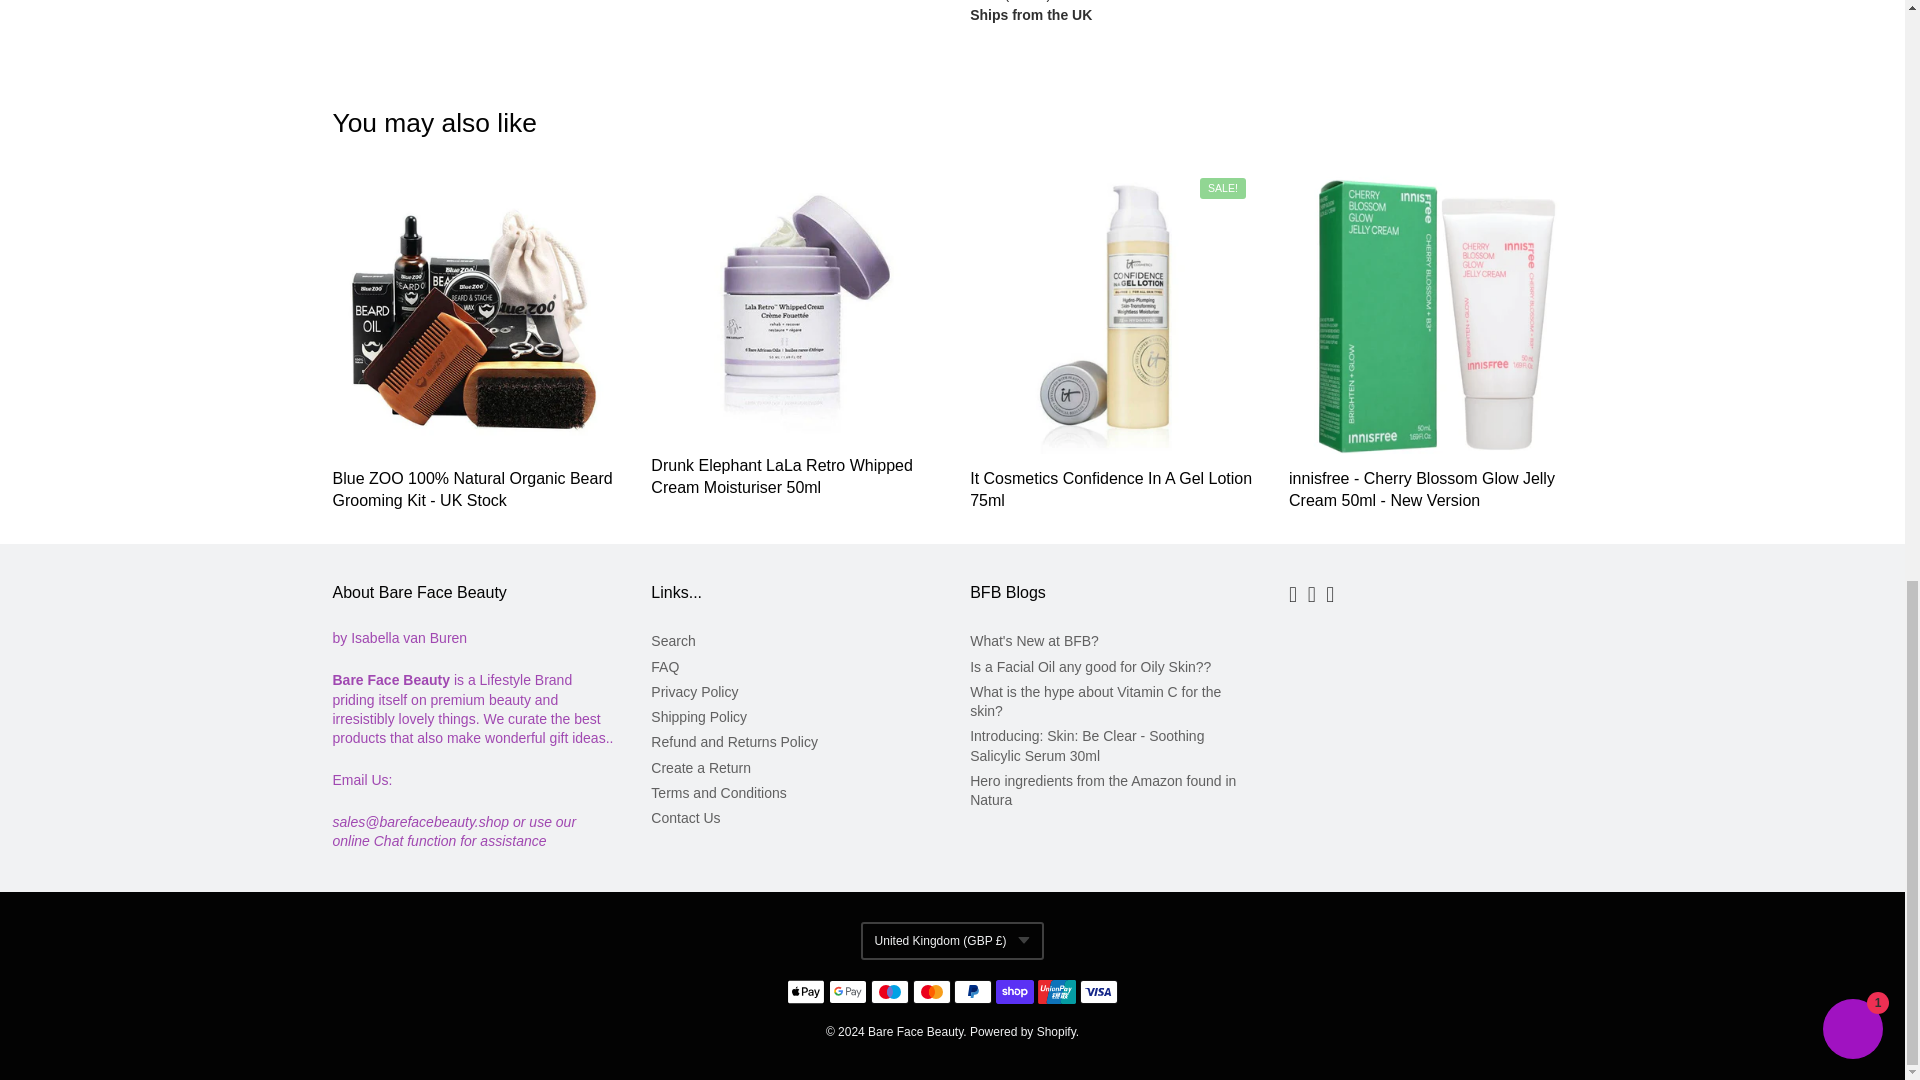  What do you see at coordinates (1056, 992) in the screenshot?
I see `Union Pay` at bounding box center [1056, 992].